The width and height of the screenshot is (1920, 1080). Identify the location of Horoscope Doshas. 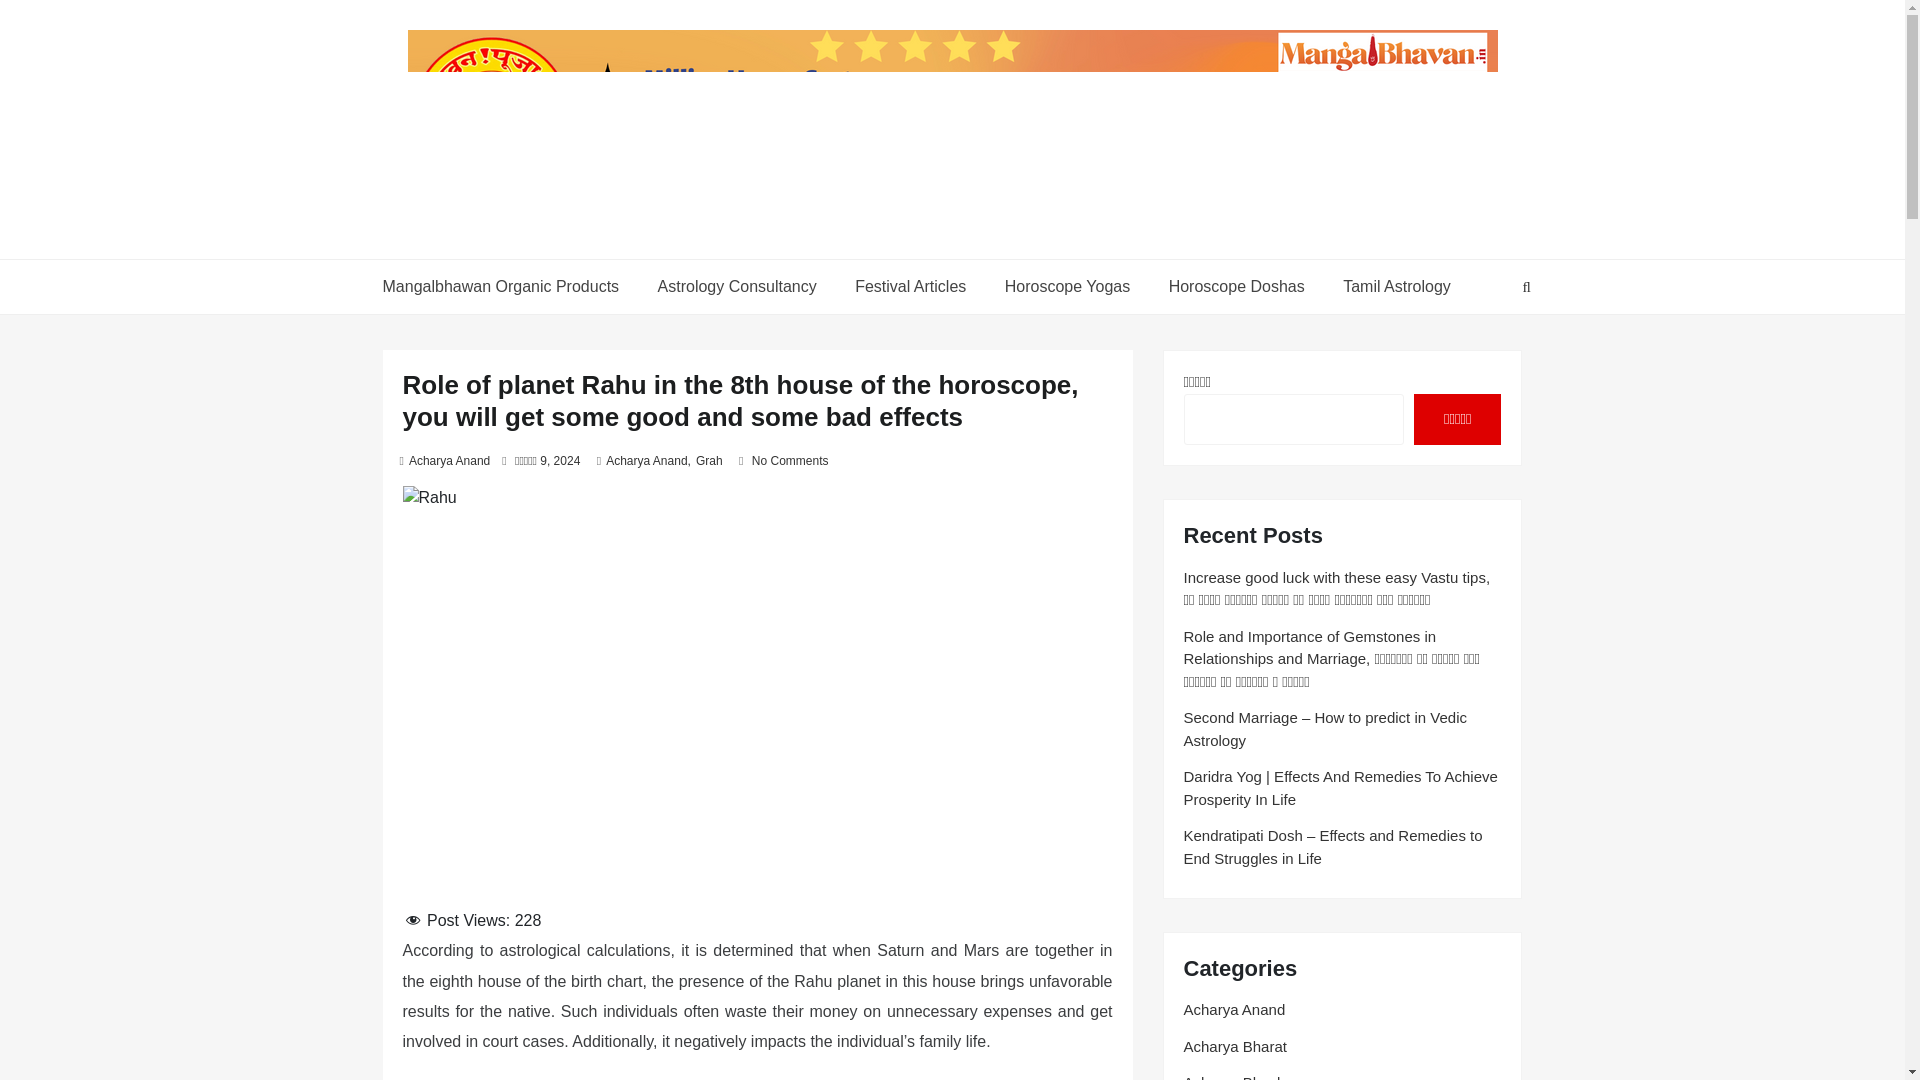
(1237, 287).